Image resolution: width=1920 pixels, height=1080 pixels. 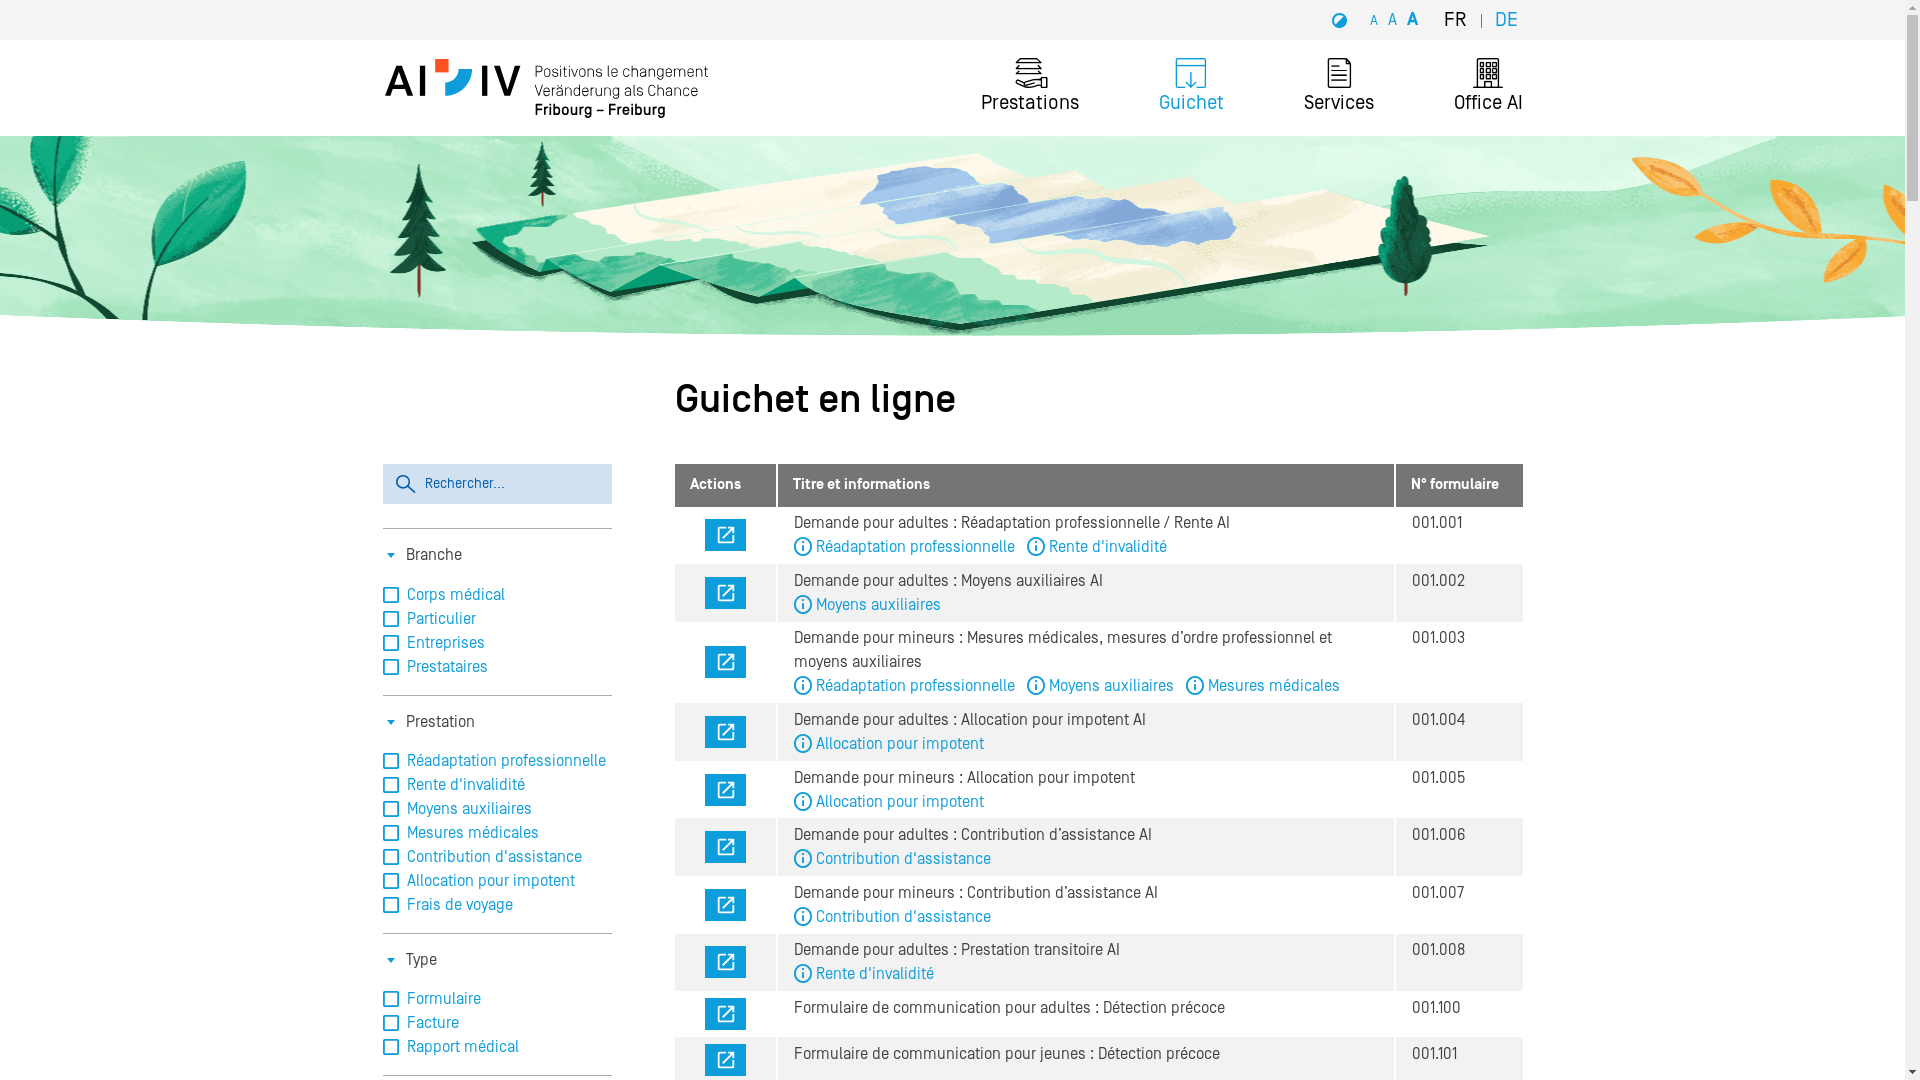 I want to click on Prestation, so click(x=440, y=721).